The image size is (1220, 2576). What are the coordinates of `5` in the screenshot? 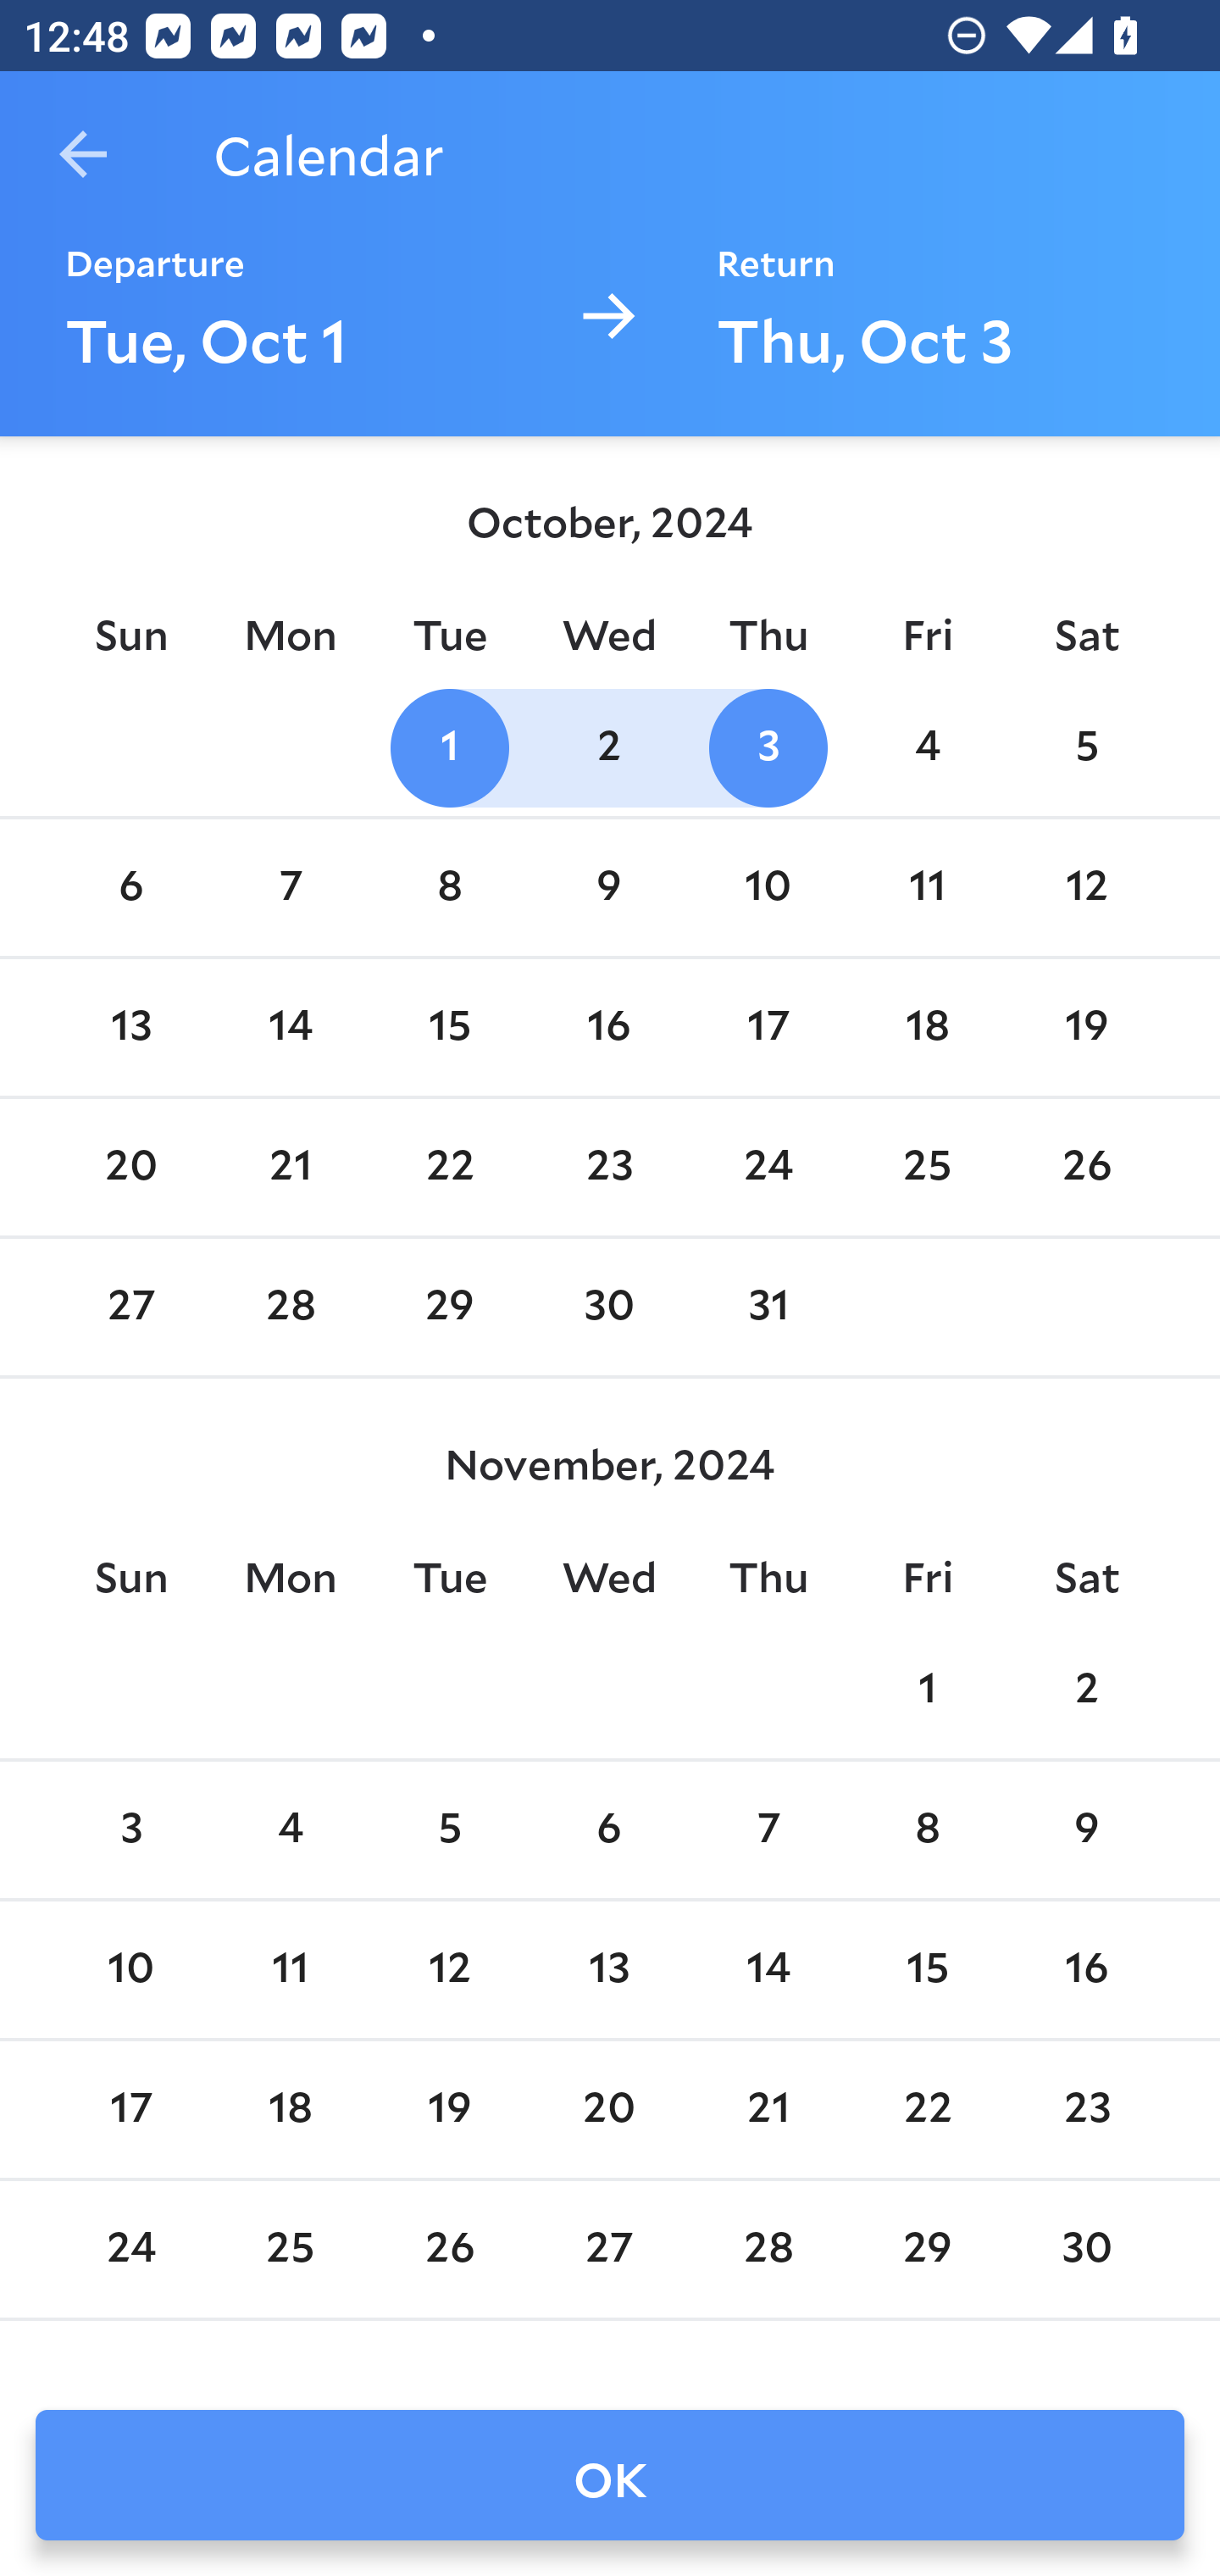 It's located at (1086, 747).